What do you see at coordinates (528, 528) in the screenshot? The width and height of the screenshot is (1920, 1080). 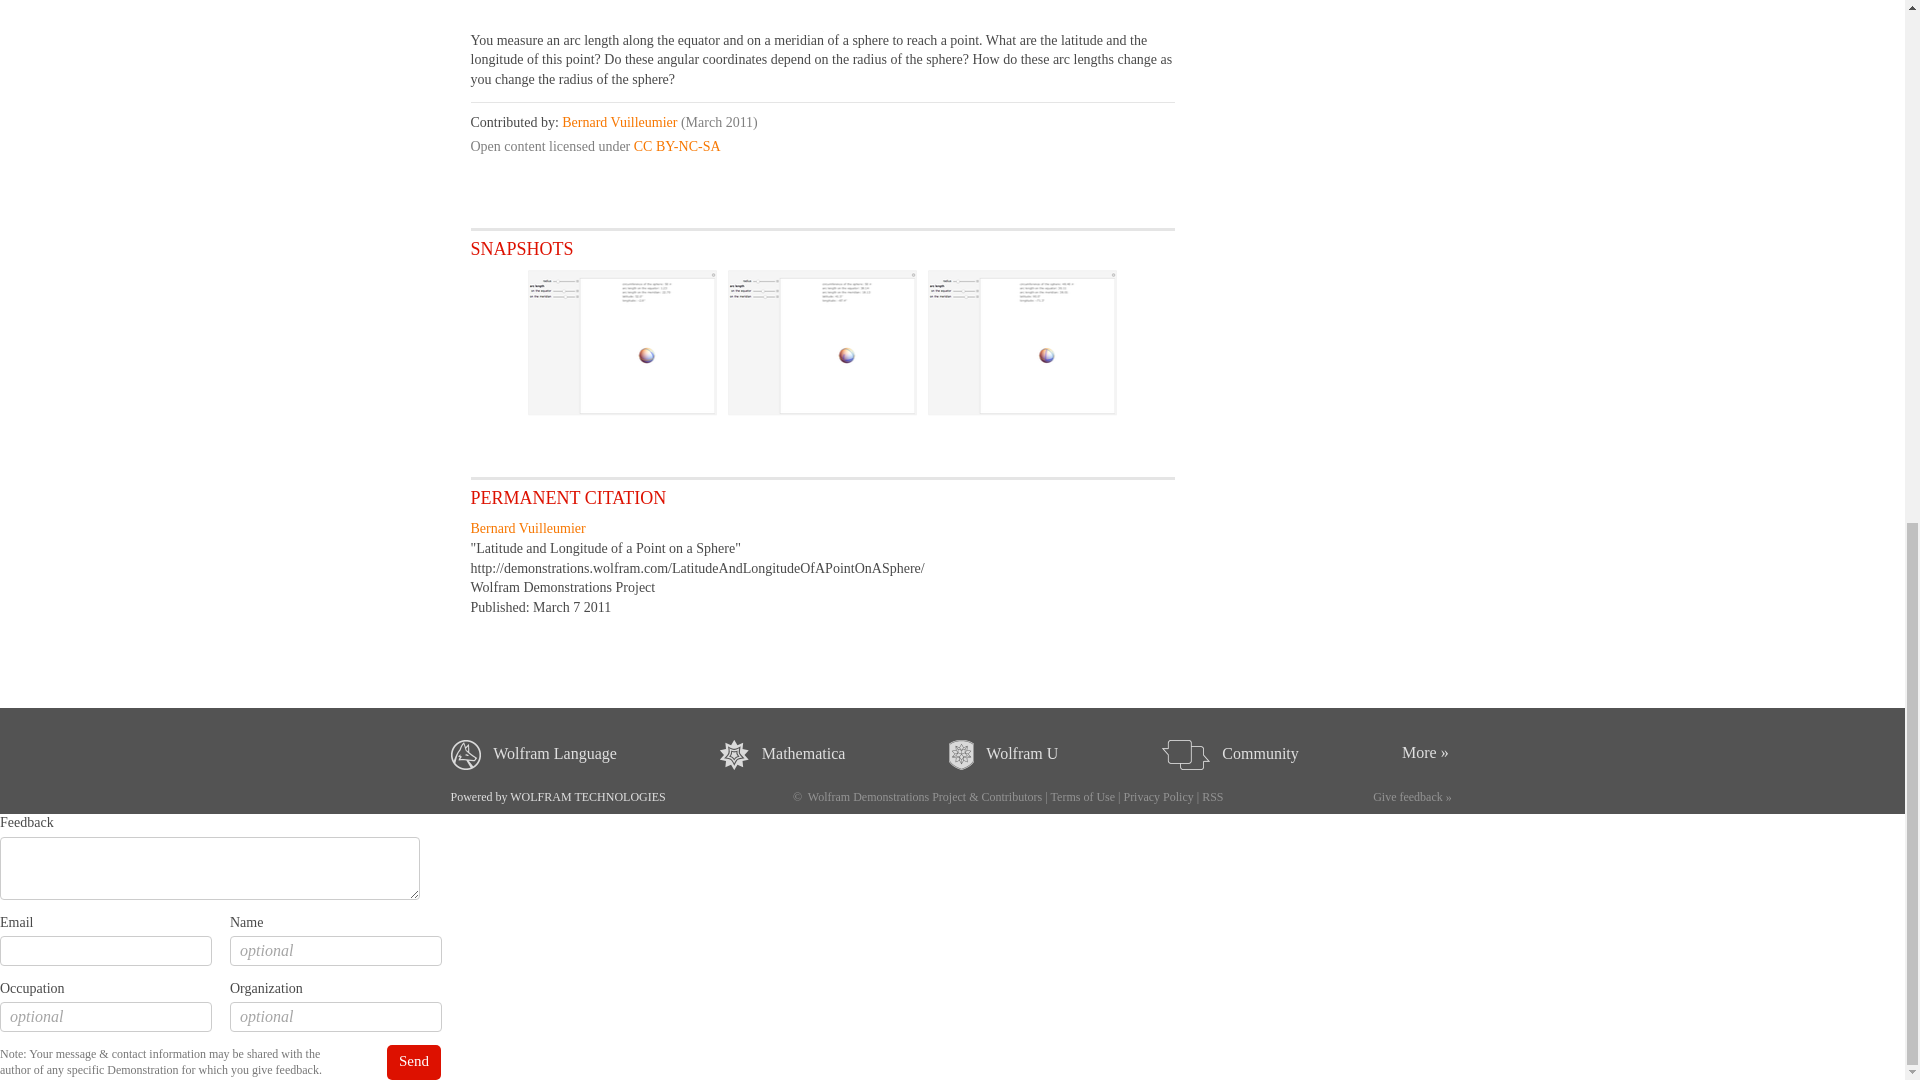 I see `Bernard Vuilleumier` at bounding box center [528, 528].